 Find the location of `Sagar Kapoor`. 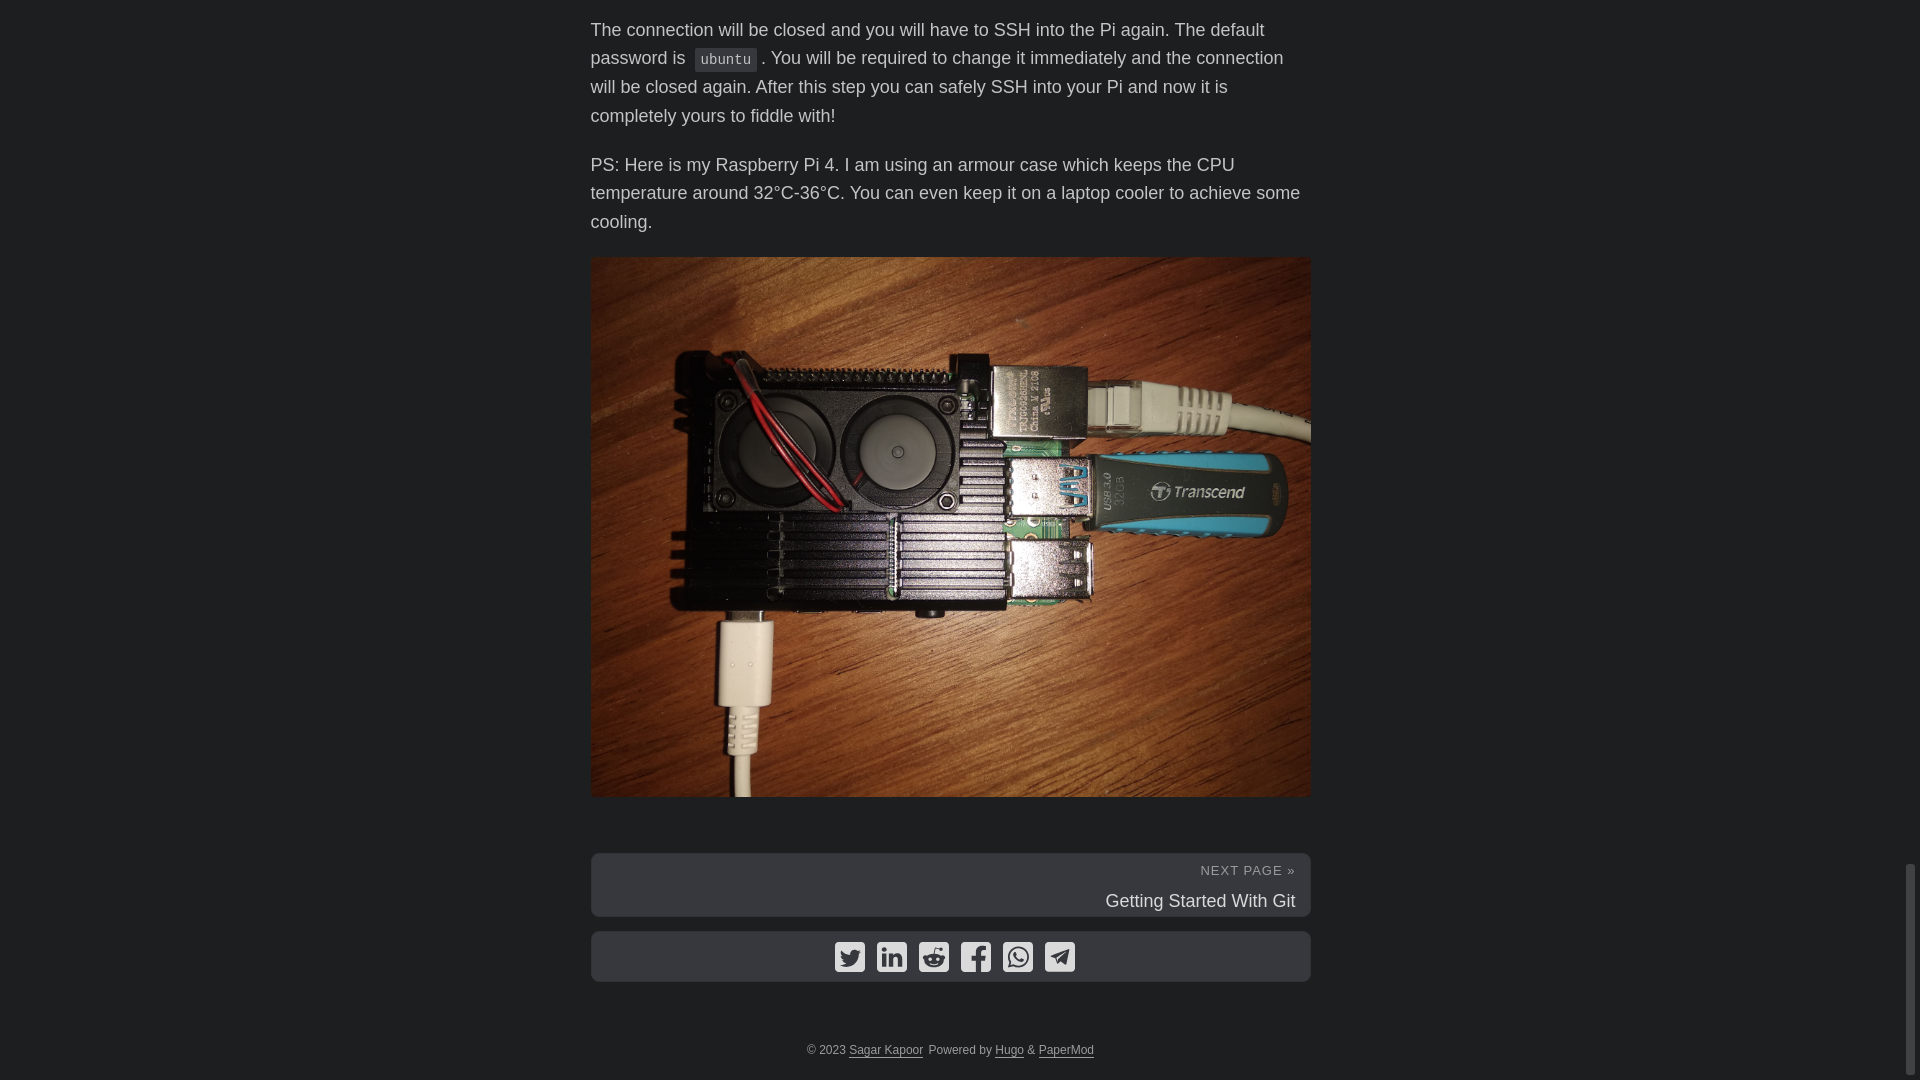

Sagar Kapoor is located at coordinates (886, 1050).